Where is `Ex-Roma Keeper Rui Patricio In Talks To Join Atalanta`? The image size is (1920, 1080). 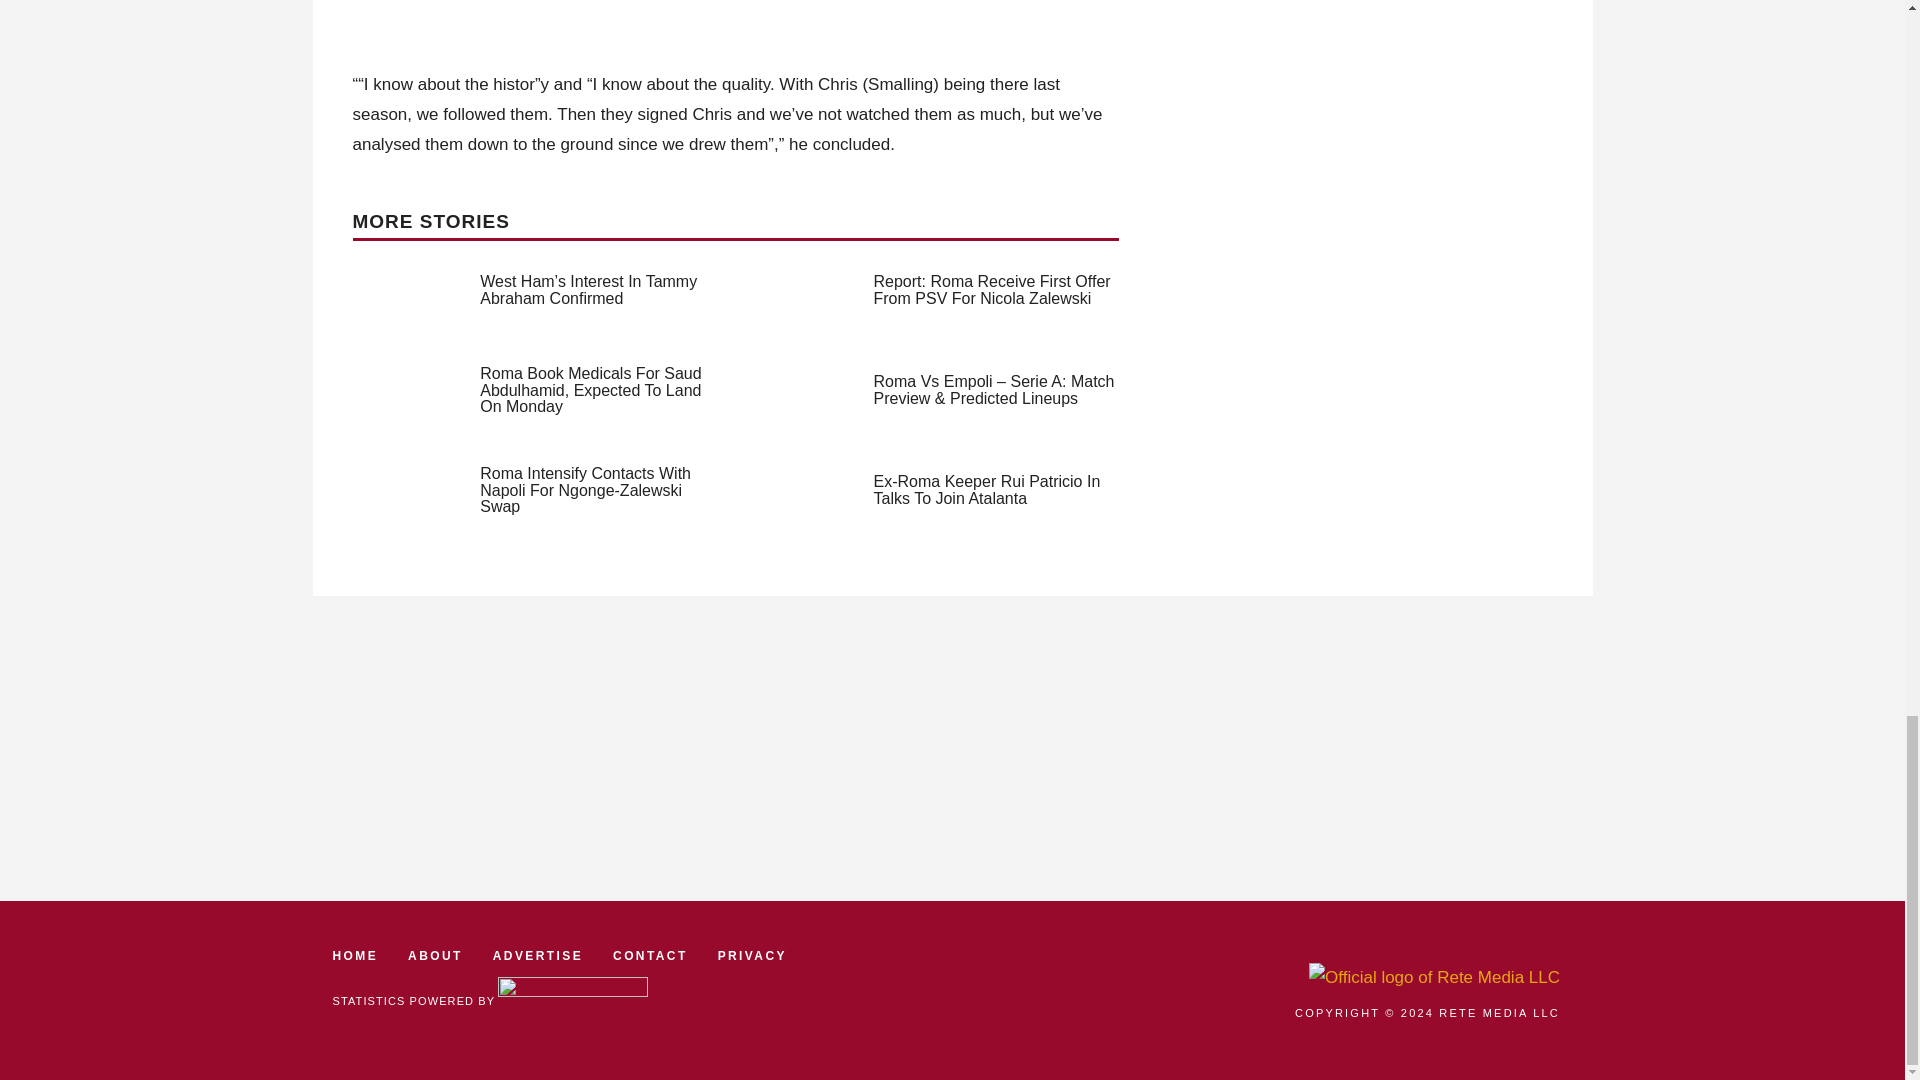 Ex-Roma Keeper Rui Patricio In Talks To Join Atalanta is located at coordinates (986, 490).